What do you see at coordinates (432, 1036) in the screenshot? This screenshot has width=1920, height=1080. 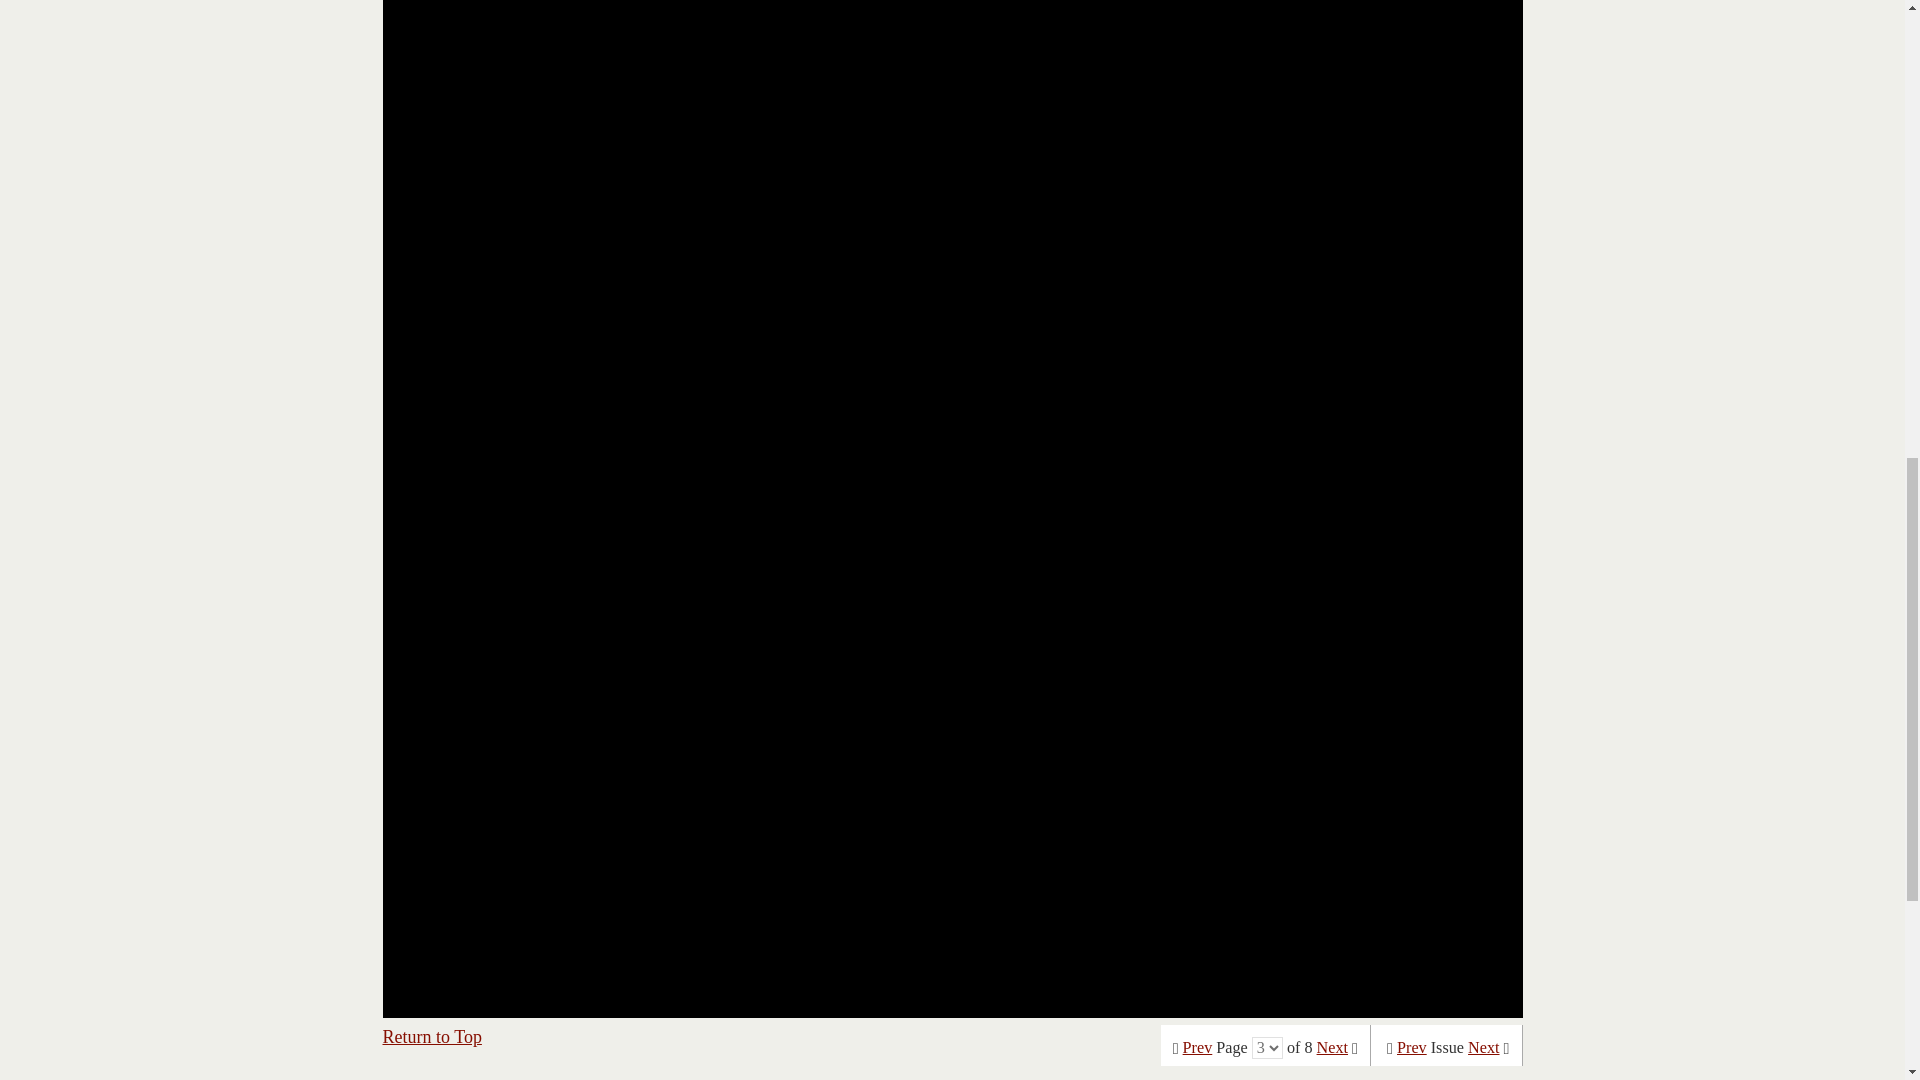 I see `Return to Top` at bounding box center [432, 1036].